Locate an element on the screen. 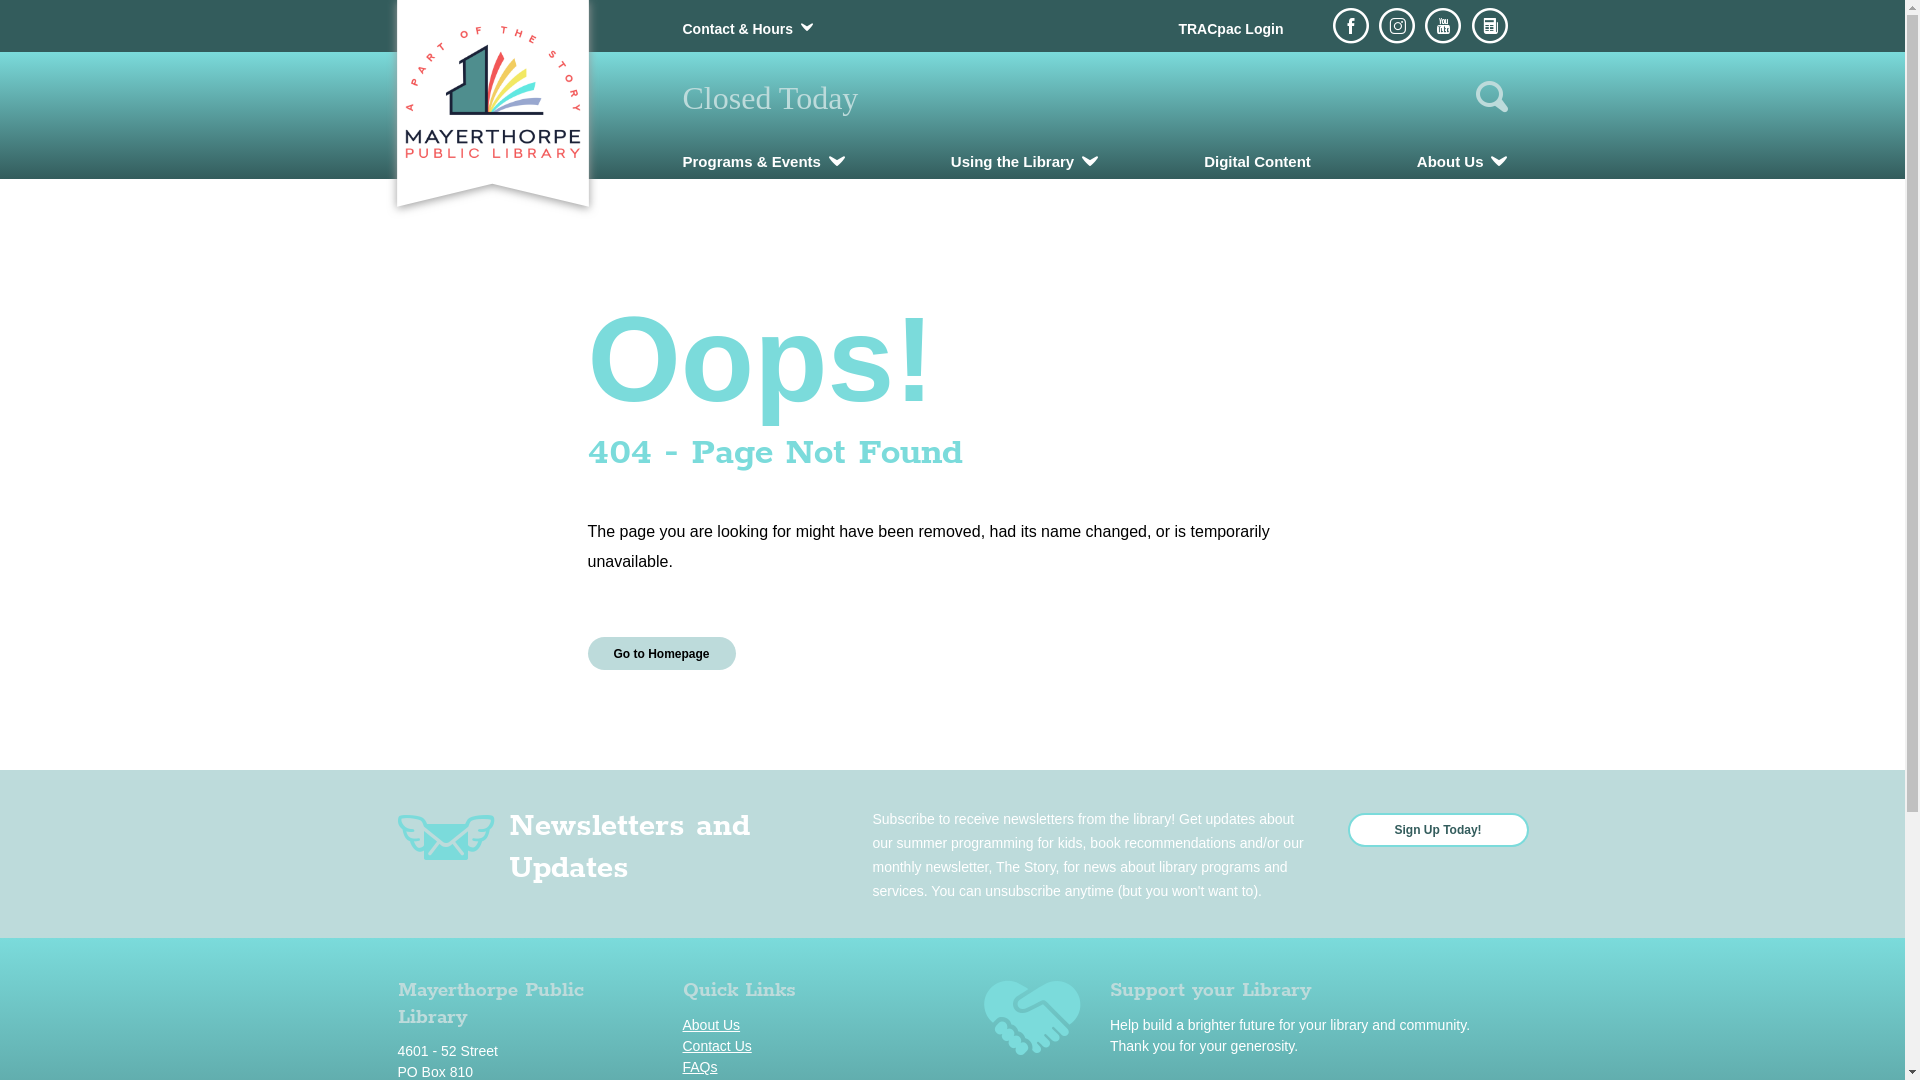 The image size is (1920, 1080). Contact & Hours is located at coordinates (737, 29).